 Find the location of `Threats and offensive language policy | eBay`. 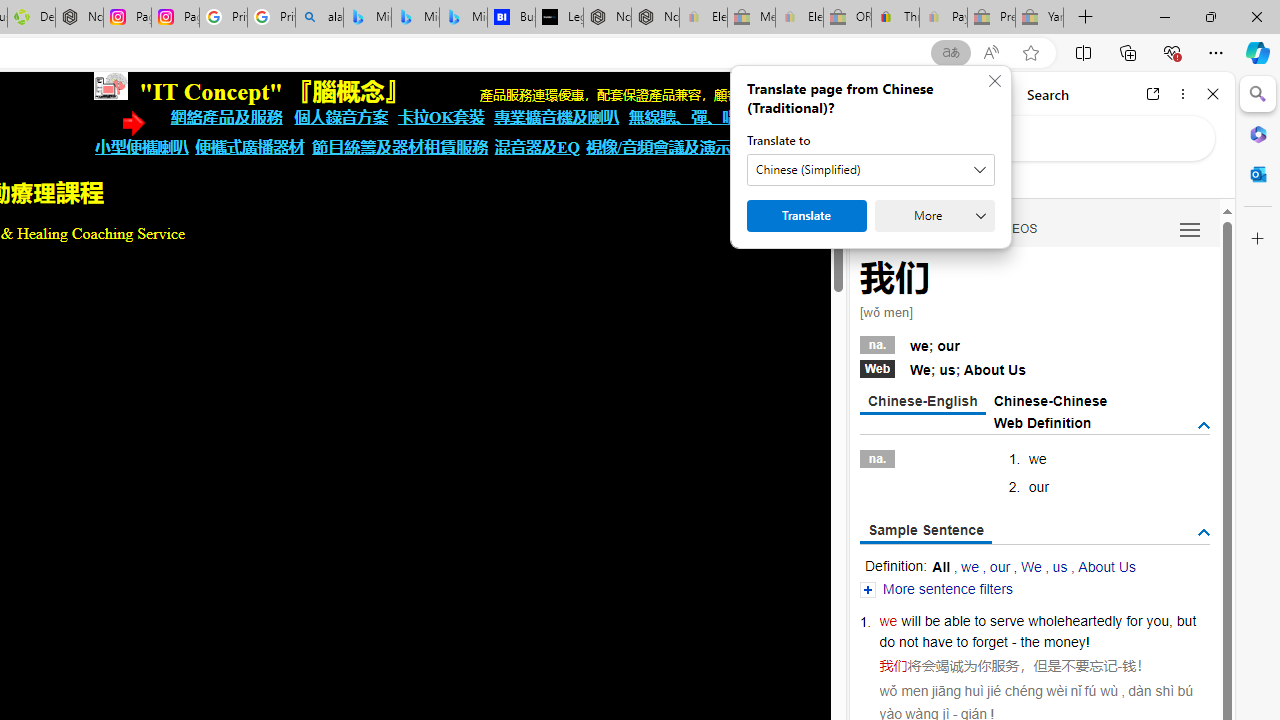

Threats and offensive language policy | eBay is located at coordinates (895, 18).